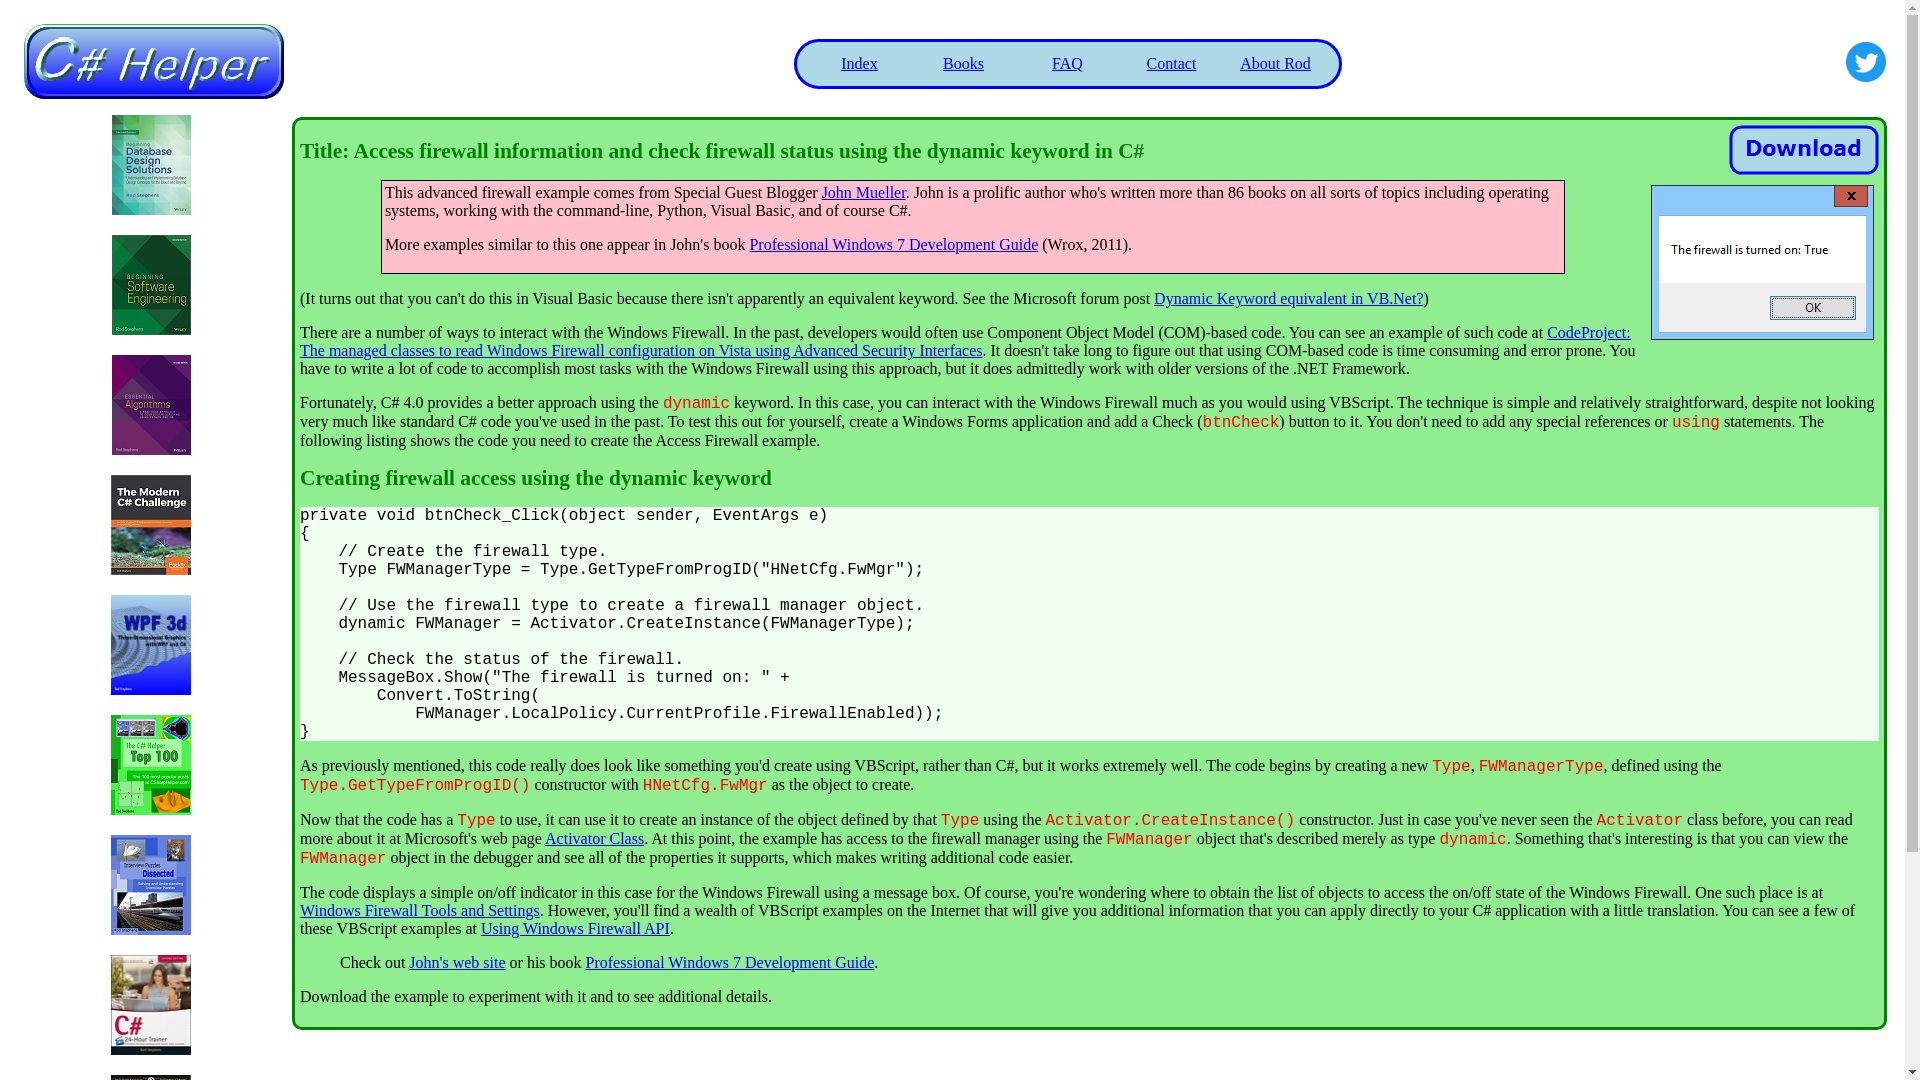 This screenshot has width=1920, height=1080. What do you see at coordinates (1276, 62) in the screenshot?
I see `About Rod` at bounding box center [1276, 62].